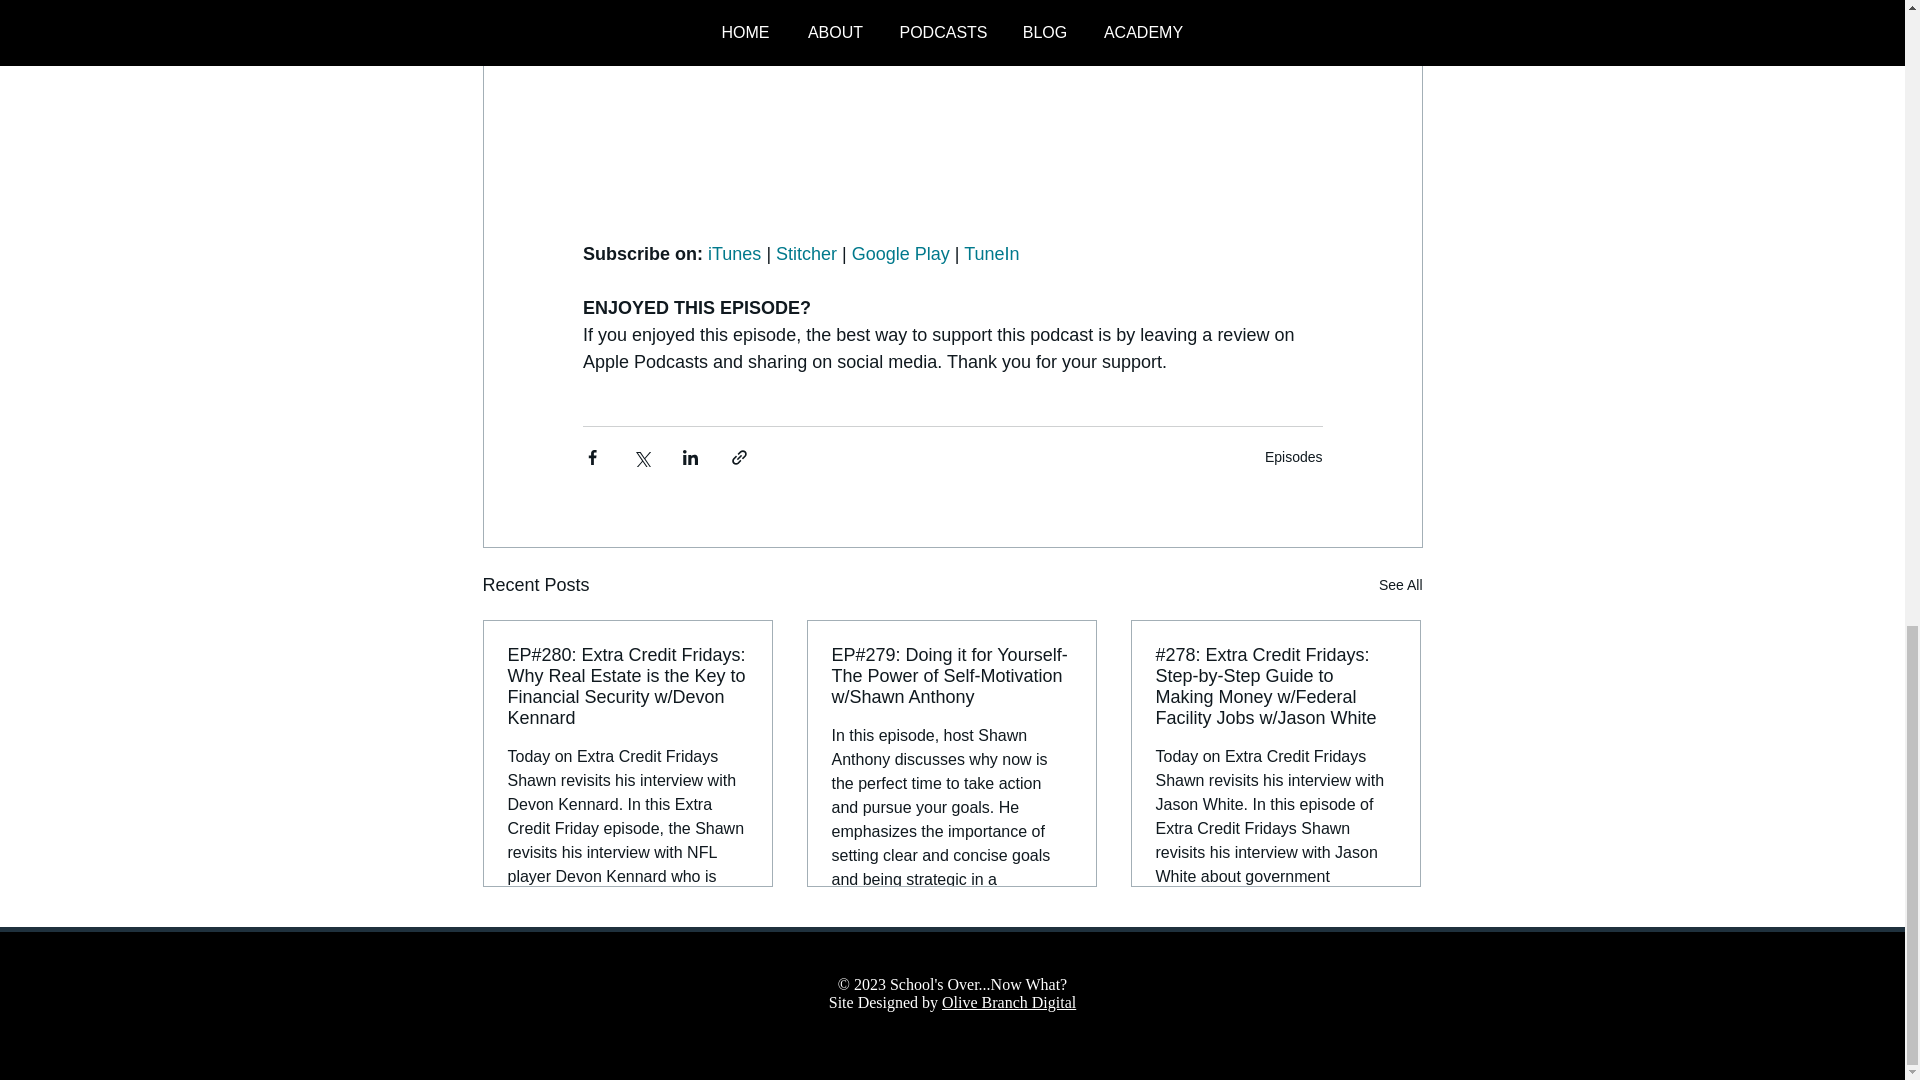  What do you see at coordinates (734, 254) in the screenshot?
I see `iTunes` at bounding box center [734, 254].